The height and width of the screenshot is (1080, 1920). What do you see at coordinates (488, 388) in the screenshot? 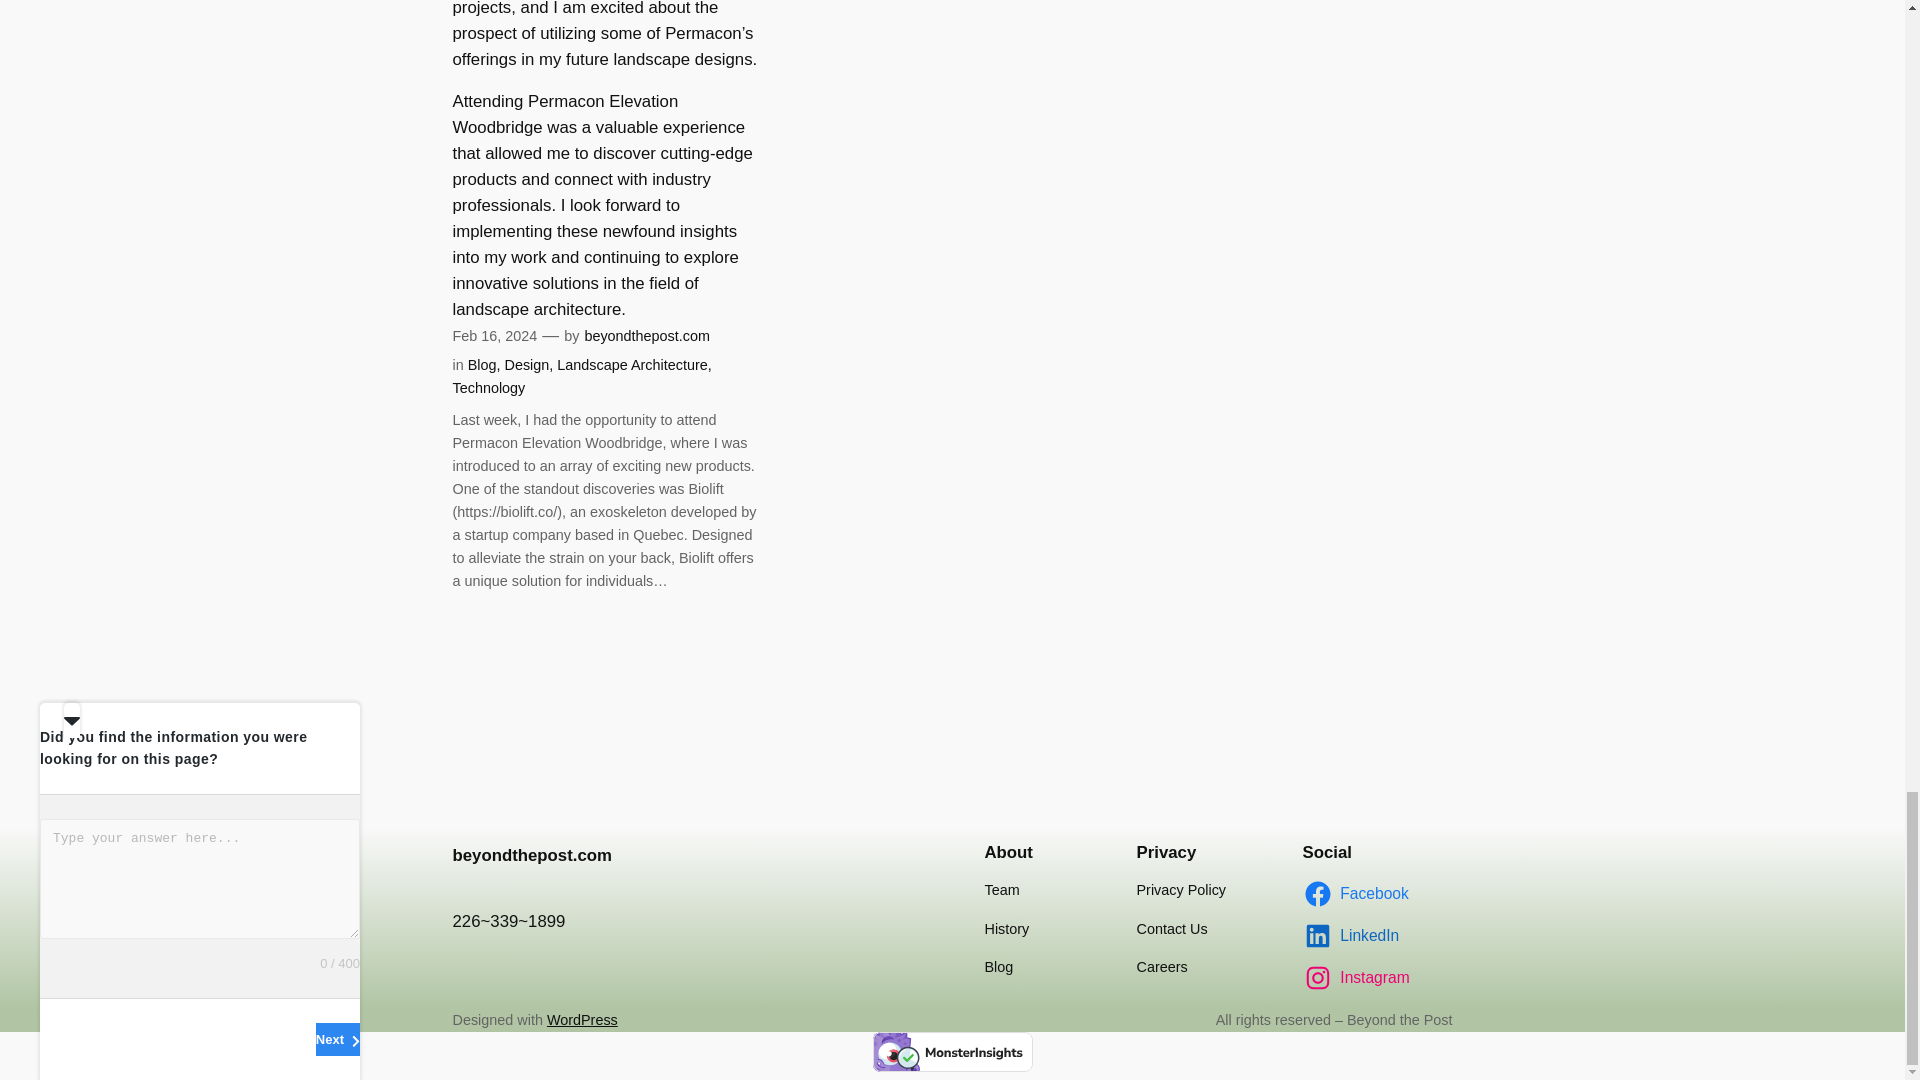
I see `Technology` at bounding box center [488, 388].